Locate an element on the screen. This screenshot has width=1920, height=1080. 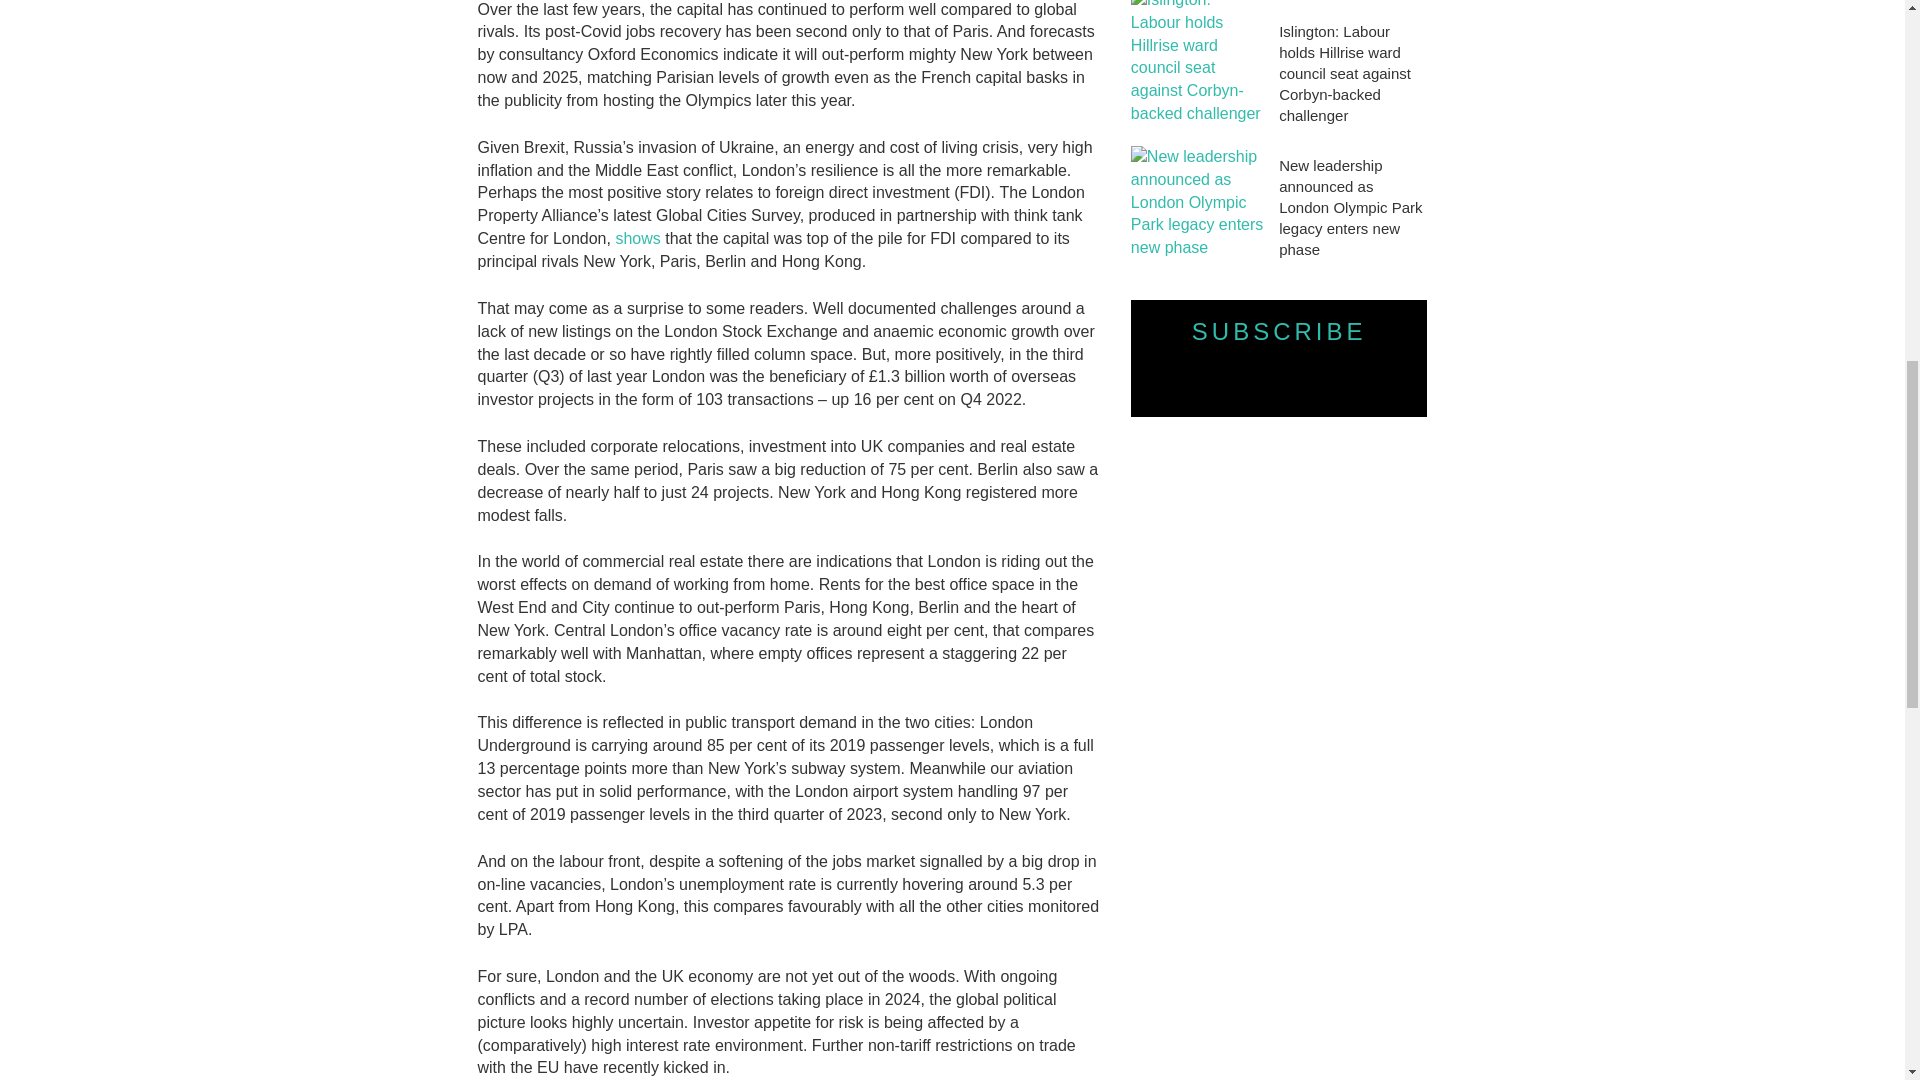
shows is located at coordinates (637, 238).